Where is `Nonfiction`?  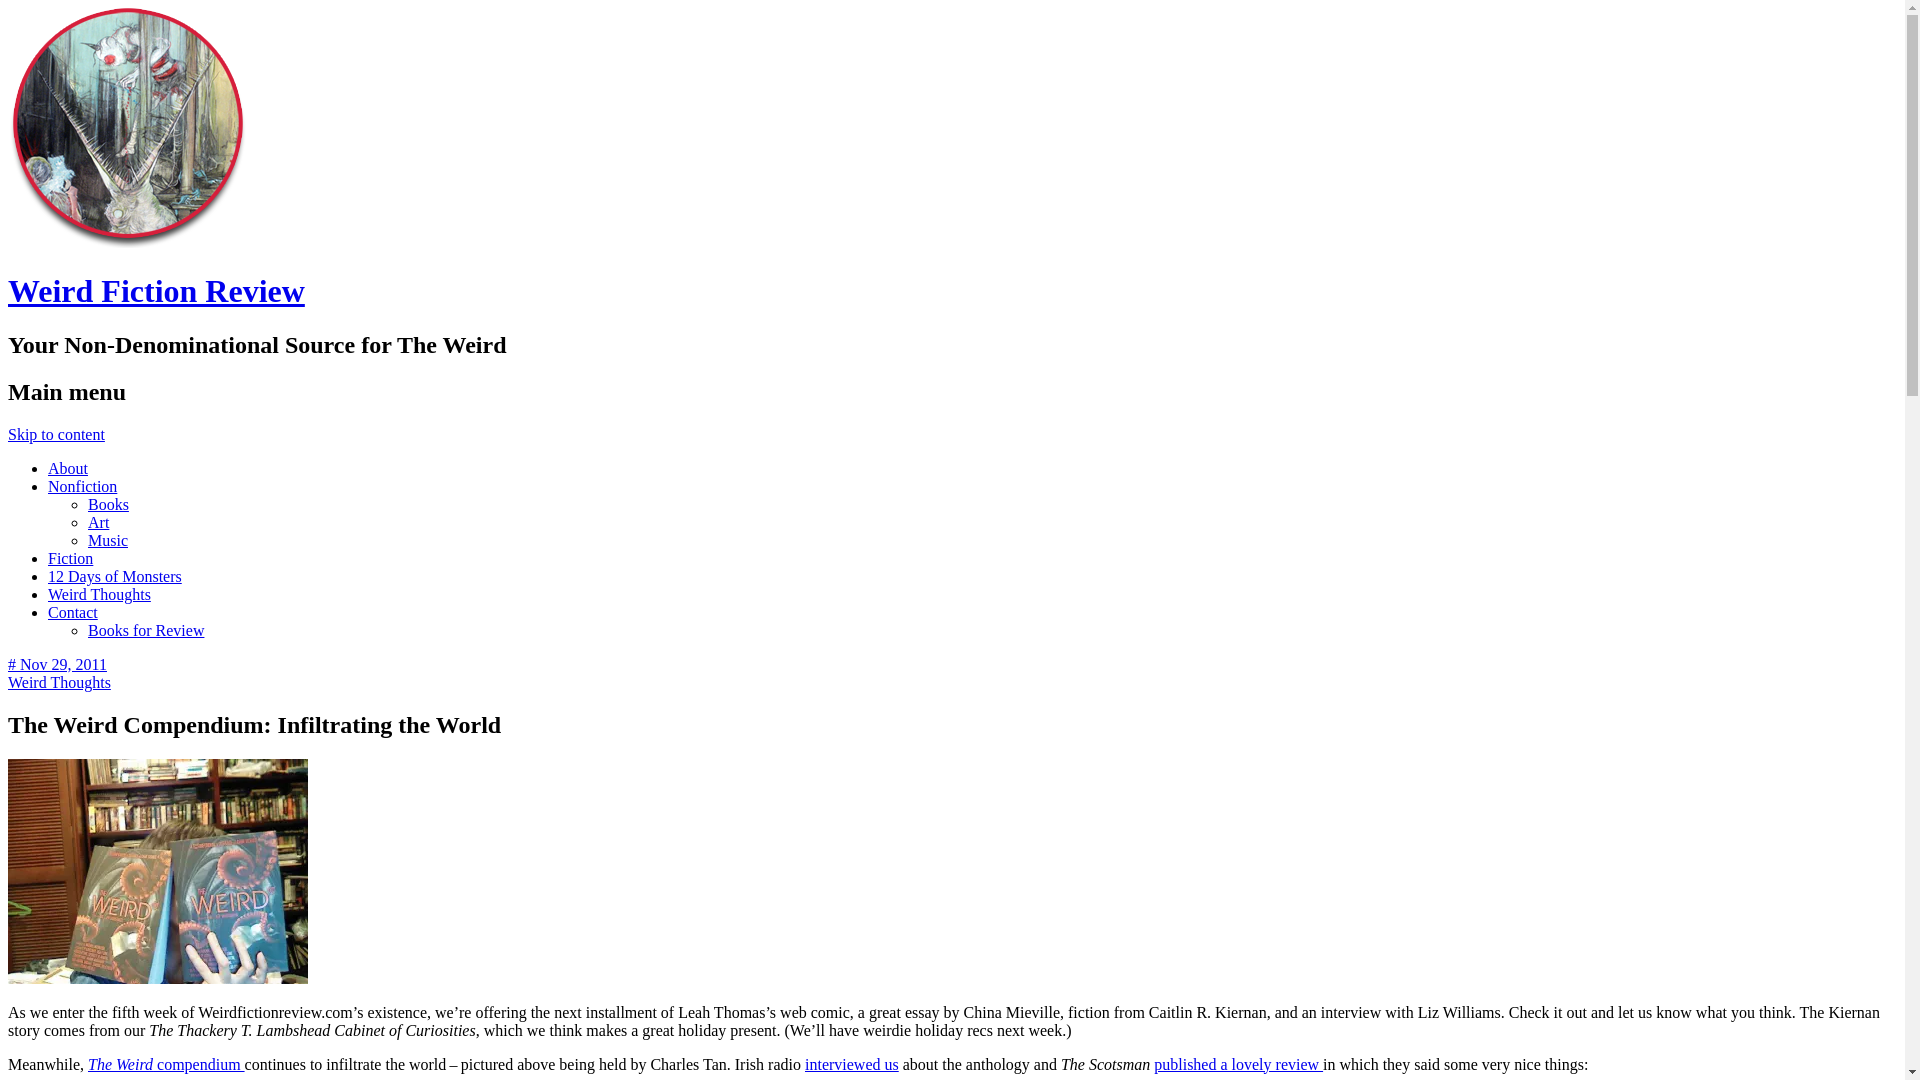
Nonfiction is located at coordinates (82, 486).